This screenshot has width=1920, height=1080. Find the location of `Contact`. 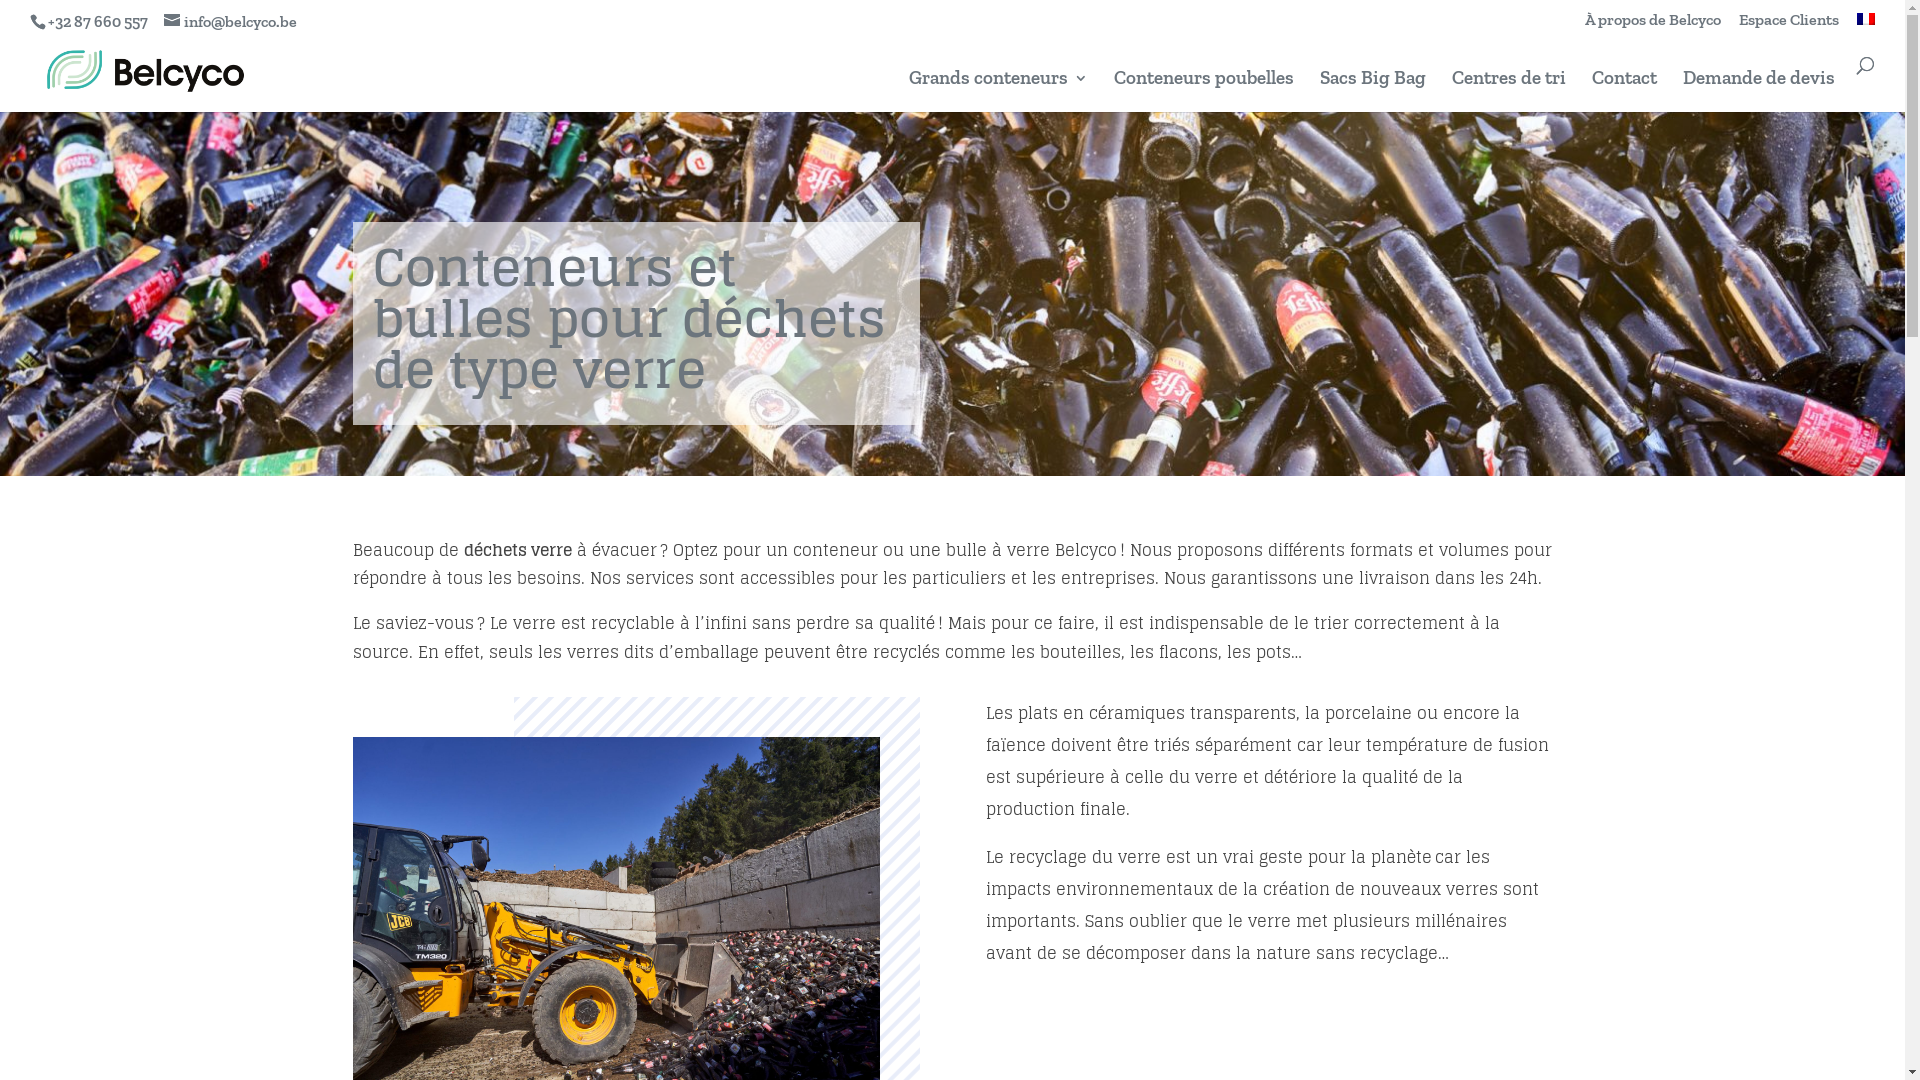

Contact is located at coordinates (1624, 92).